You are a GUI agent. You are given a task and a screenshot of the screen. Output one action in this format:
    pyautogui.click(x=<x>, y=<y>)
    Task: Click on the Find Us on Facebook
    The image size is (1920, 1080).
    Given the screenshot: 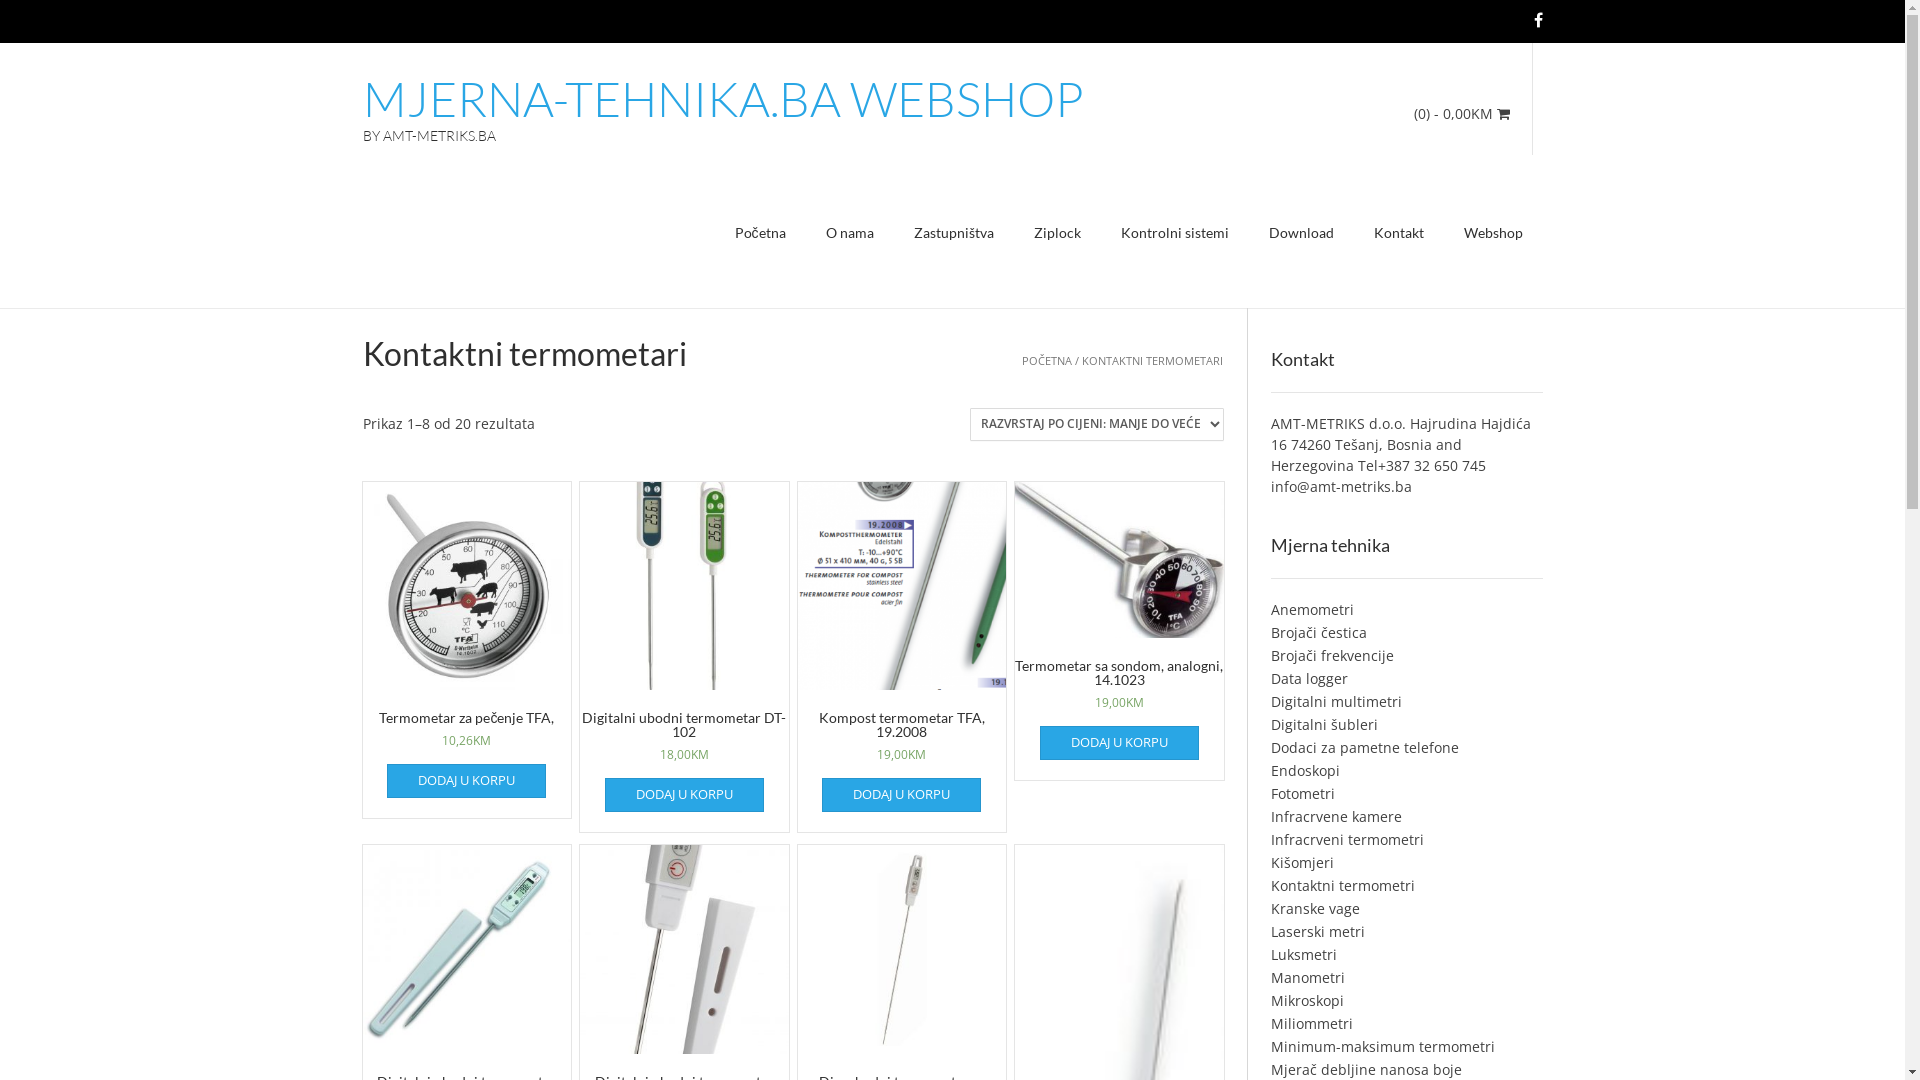 What is the action you would take?
    pyautogui.click(x=1538, y=20)
    